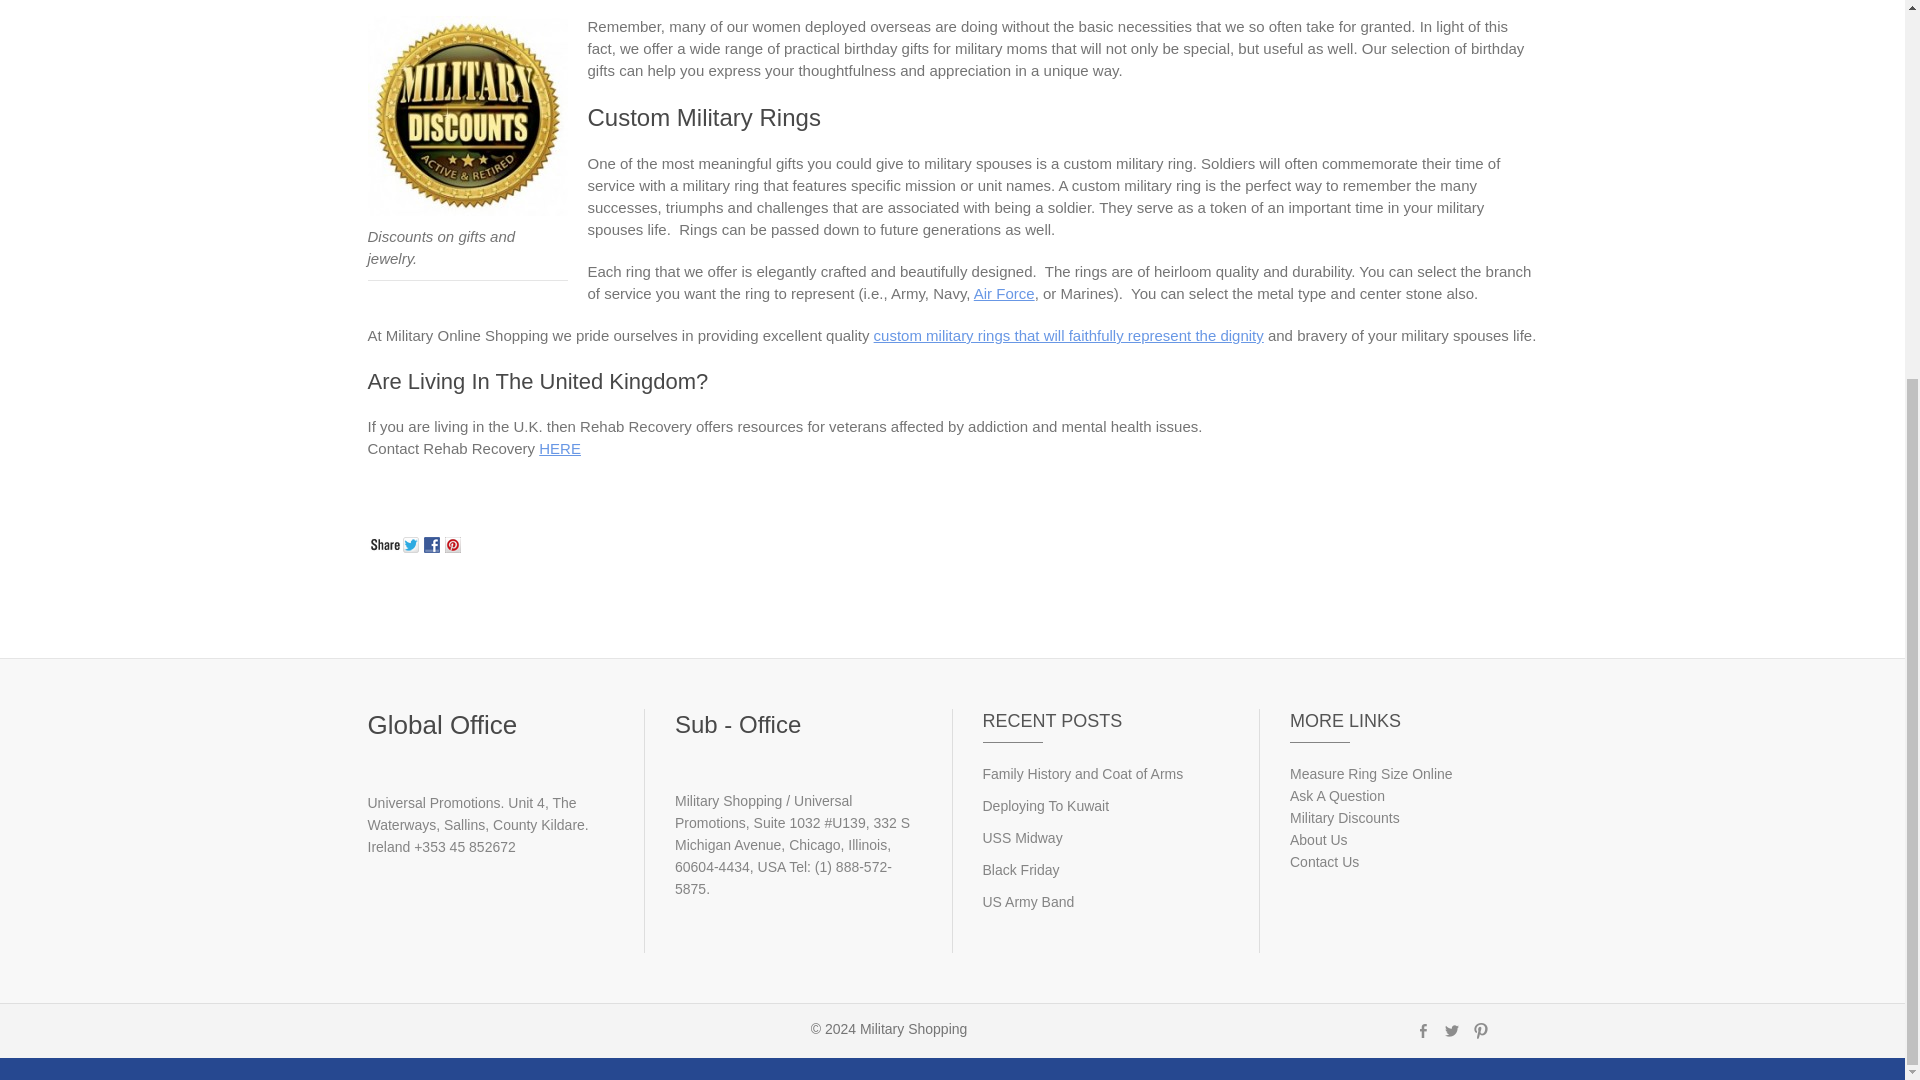 This screenshot has height=1080, width=1920. What do you see at coordinates (412, 542) in the screenshot?
I see `Twitter` at bounding box center [412, 542].